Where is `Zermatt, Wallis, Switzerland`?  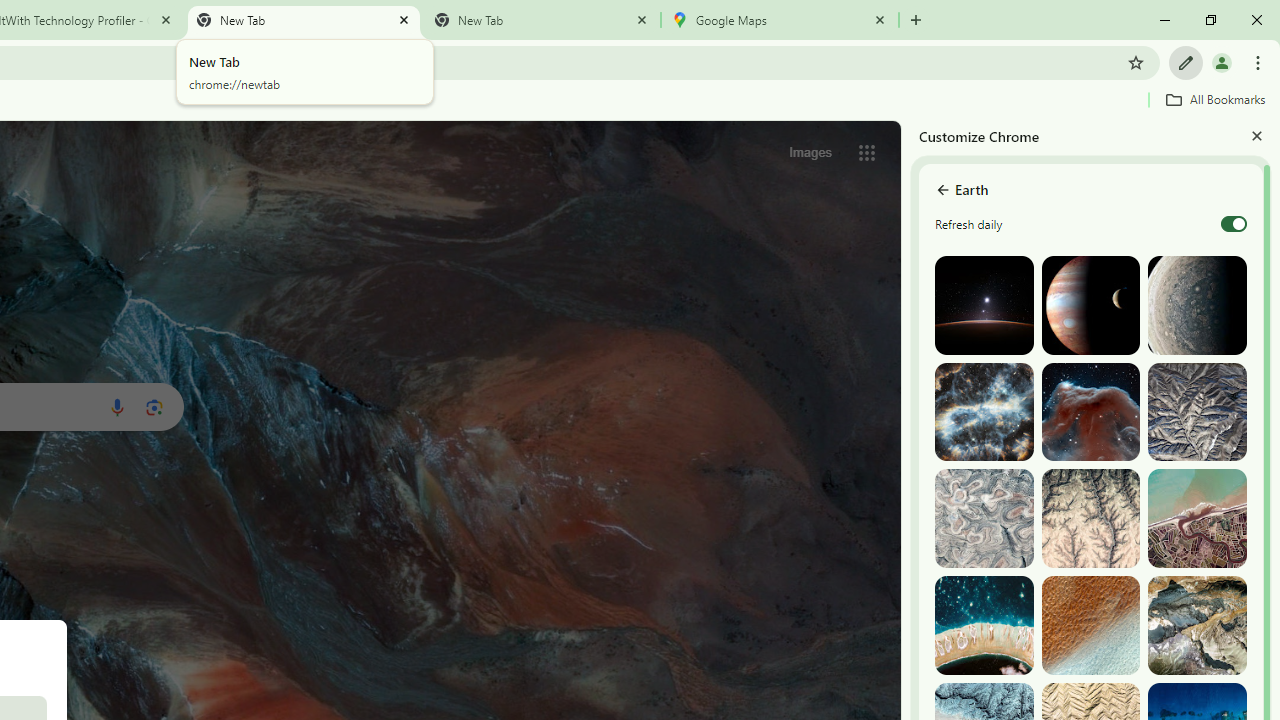
Zermatt, Wallis, Switzerland is located at coordinates (1197, 626).